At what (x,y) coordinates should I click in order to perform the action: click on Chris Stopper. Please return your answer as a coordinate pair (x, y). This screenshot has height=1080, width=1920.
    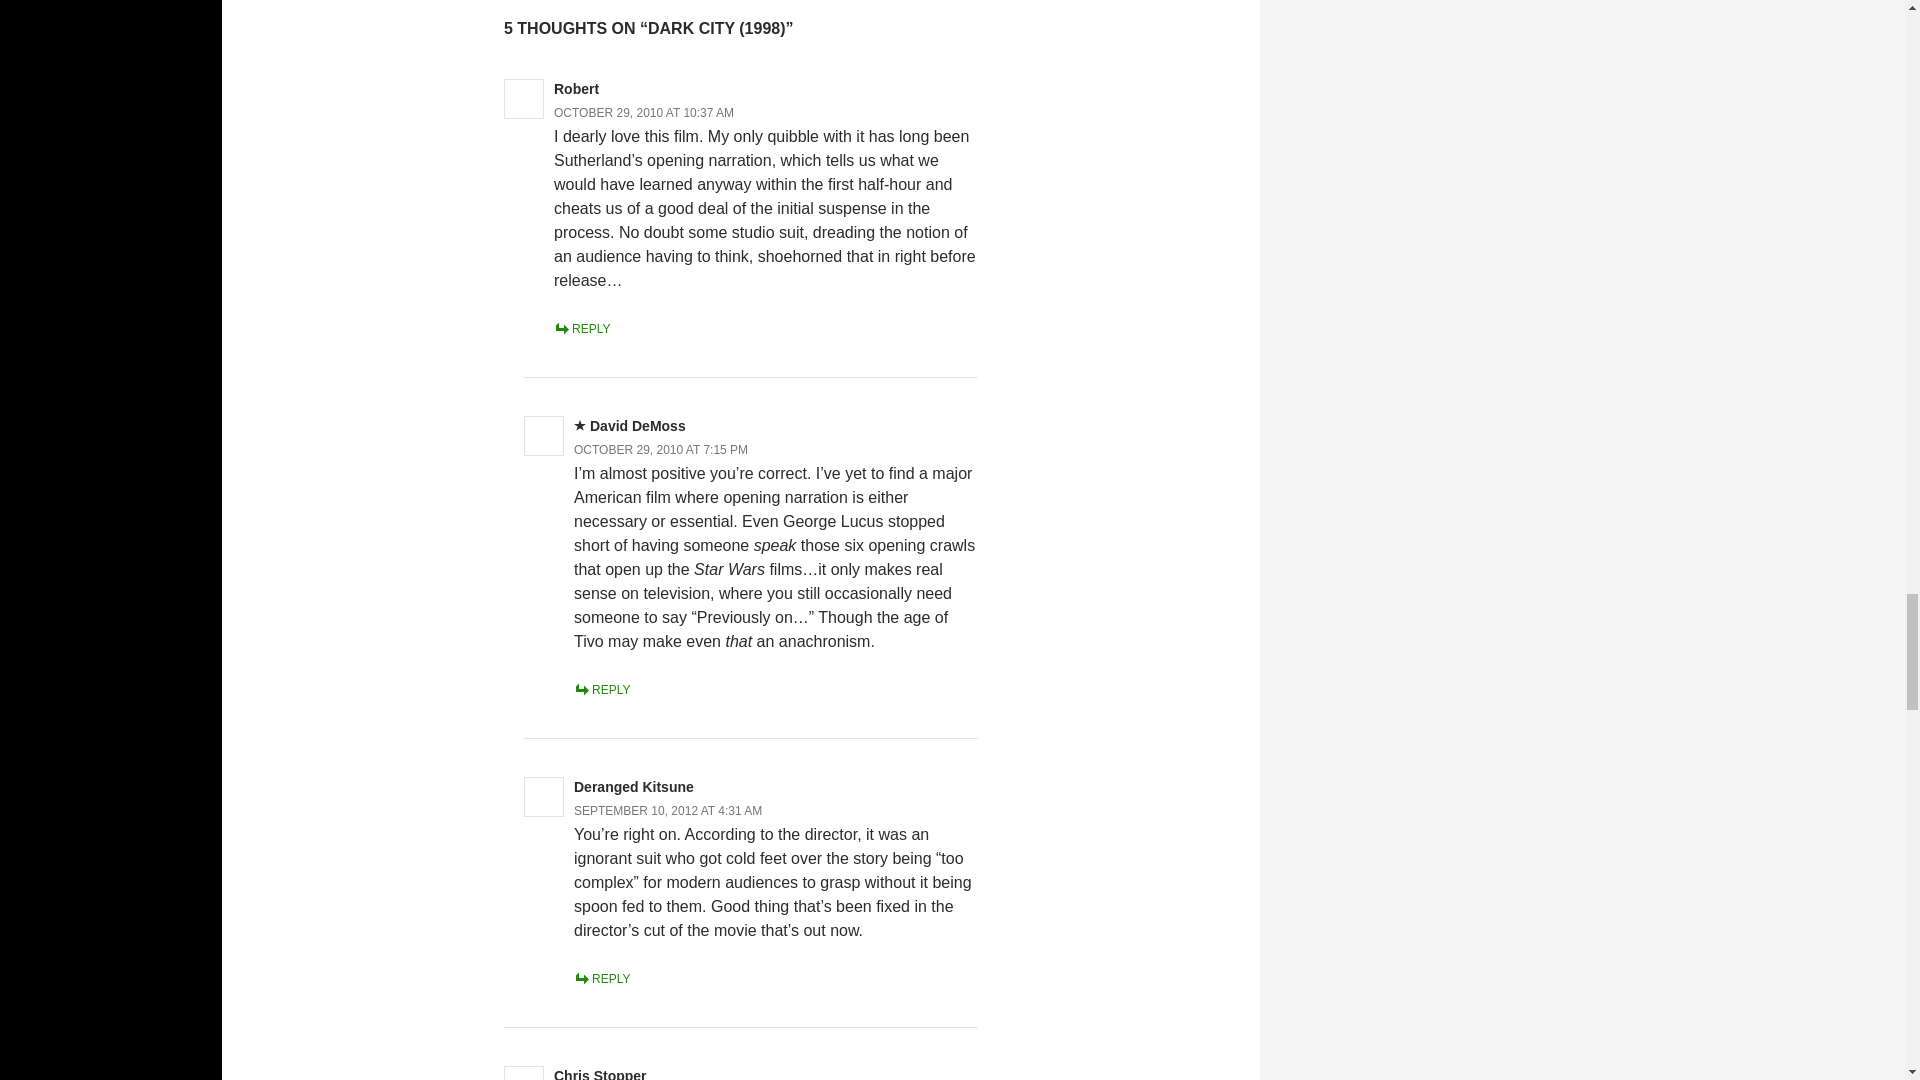
    Looking at the image, I should click on (600, 1074).